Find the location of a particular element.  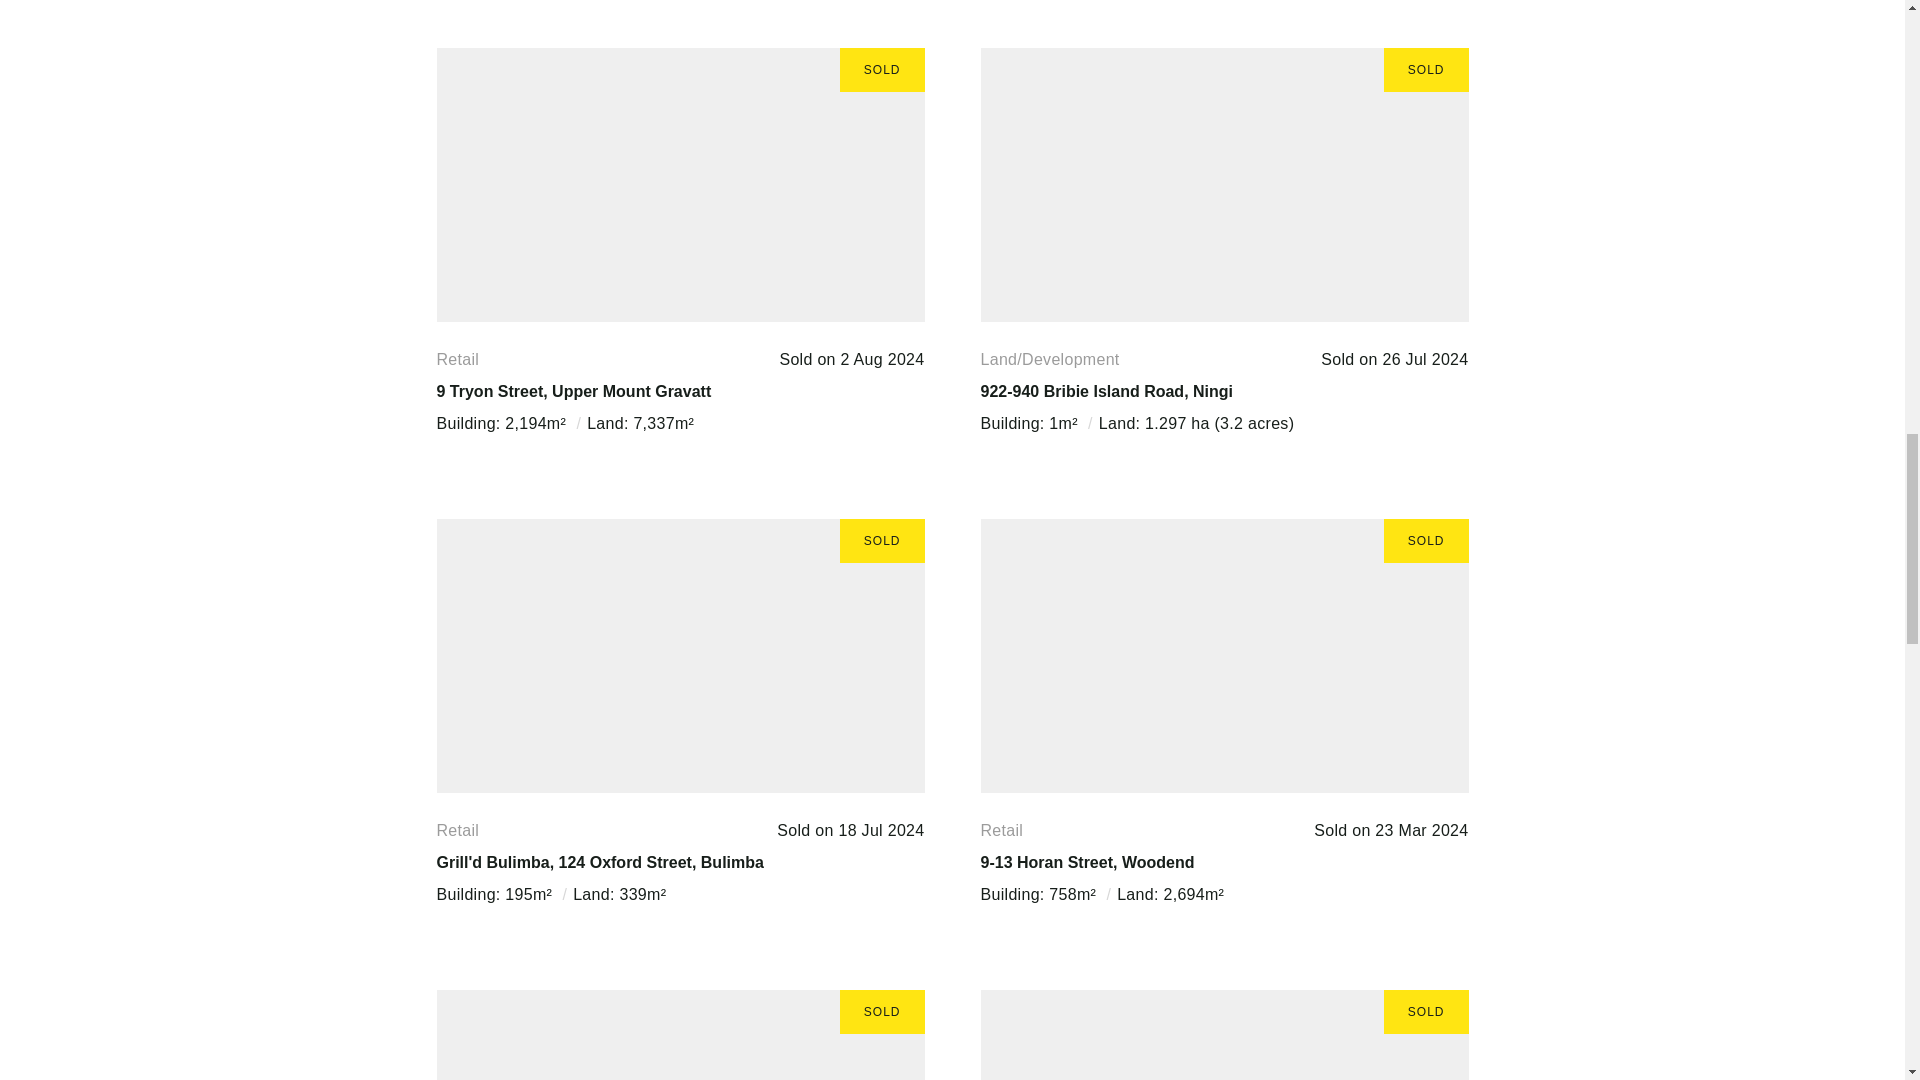

SOLD is located at coordinates (1224, 184).